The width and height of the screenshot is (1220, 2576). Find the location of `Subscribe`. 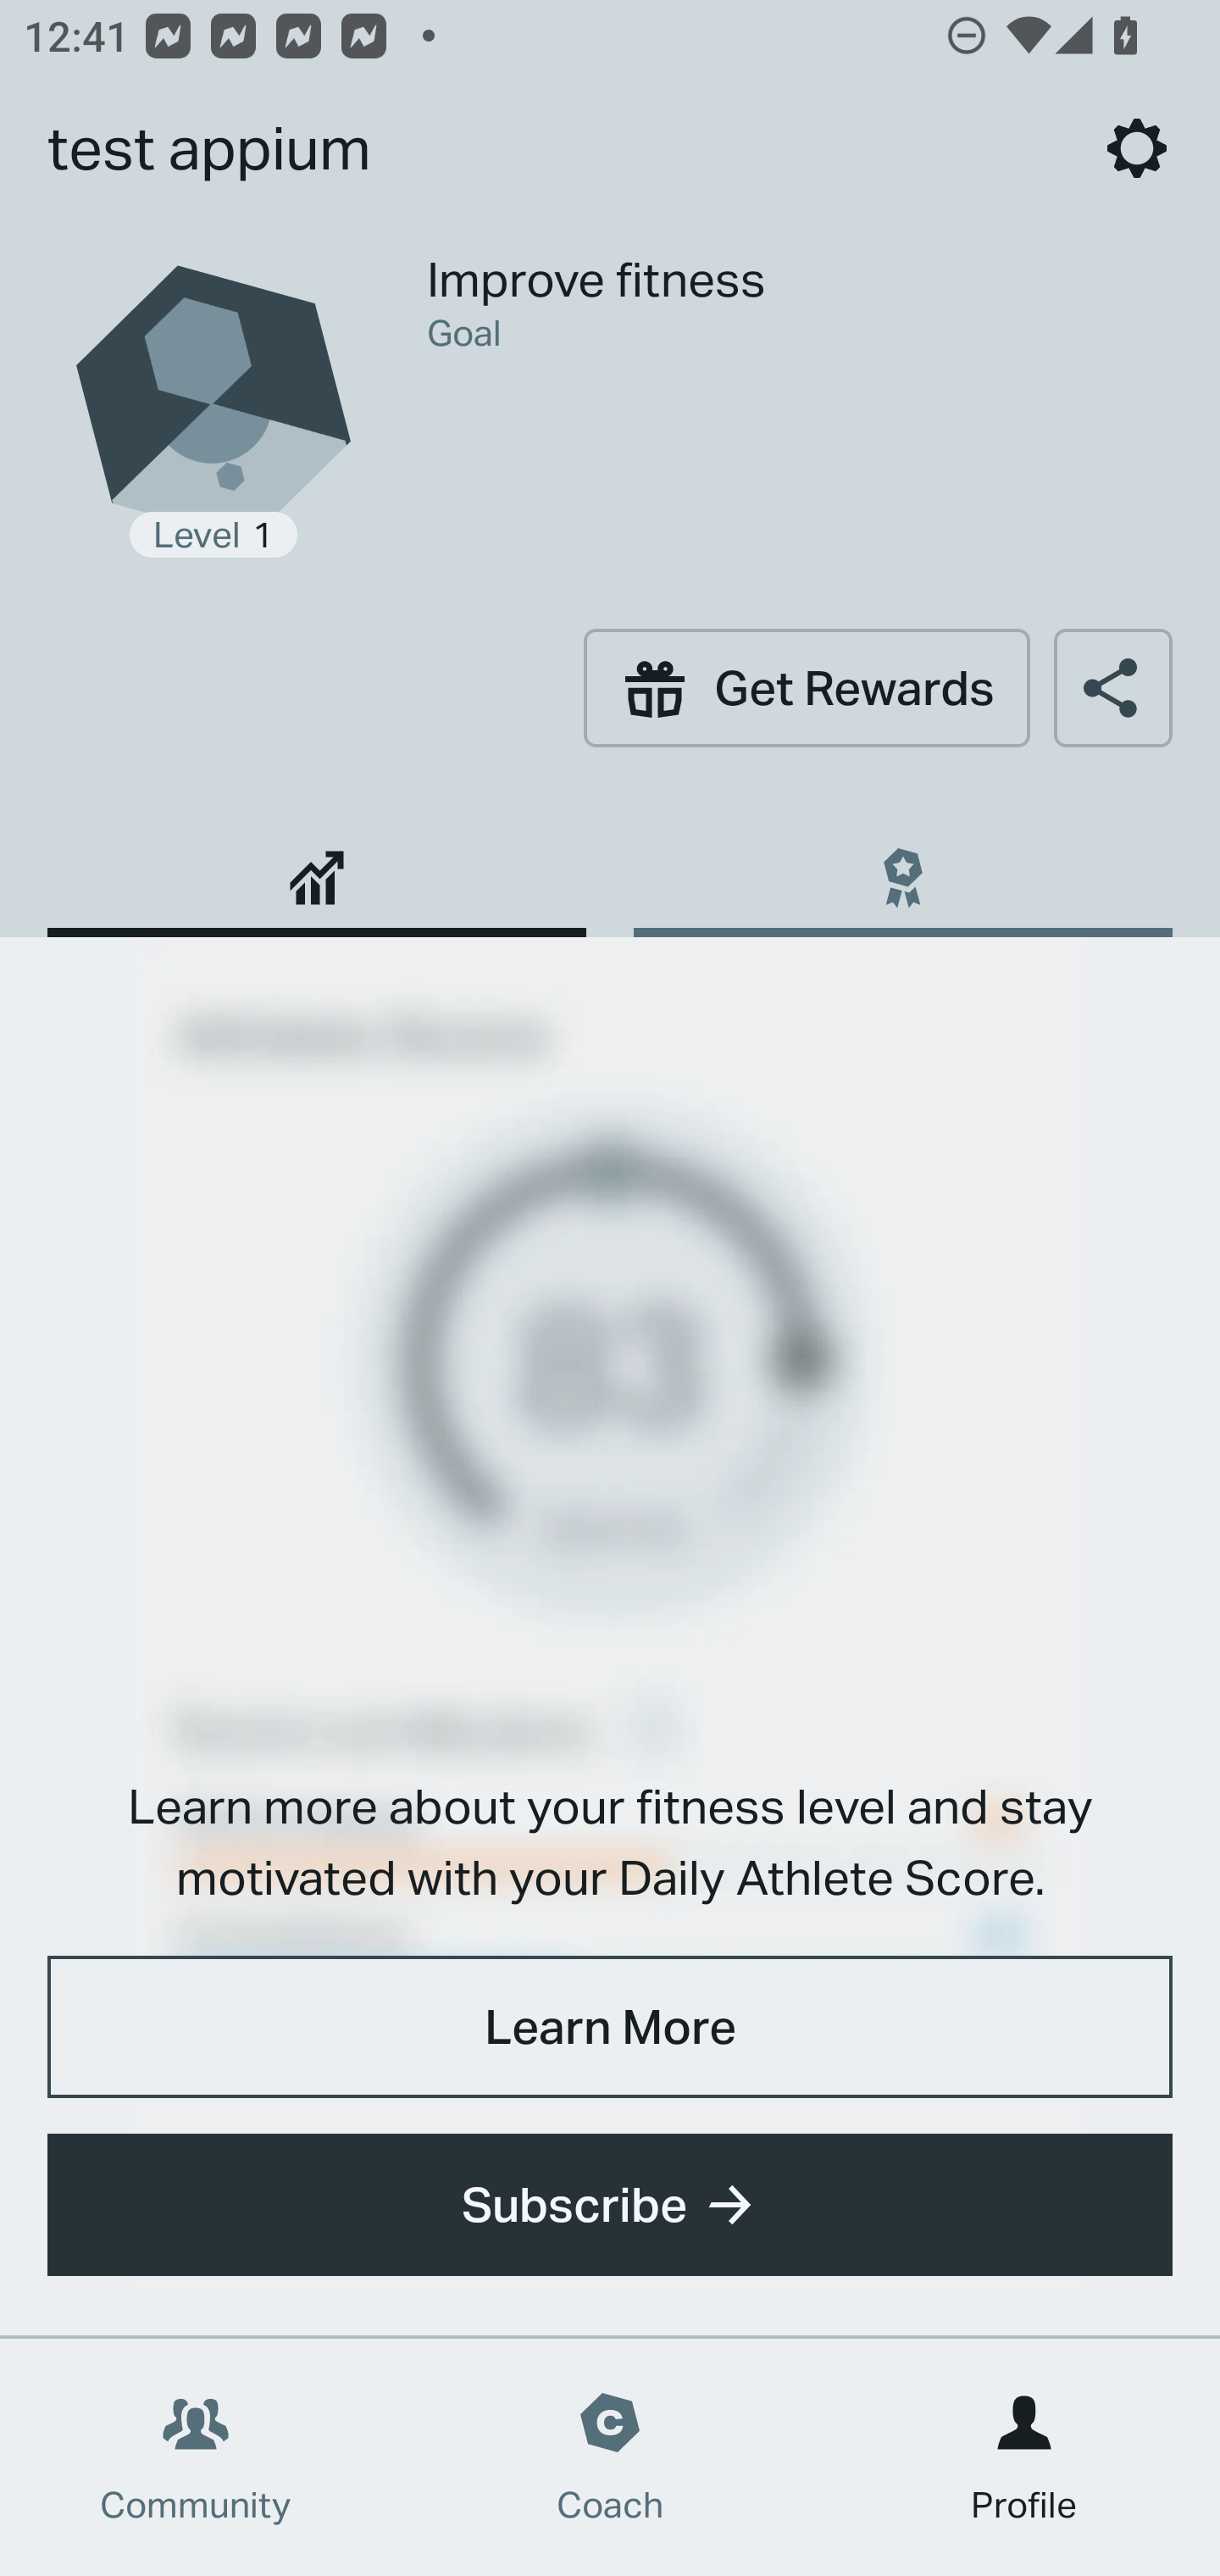

Subscribe is located at coordinates (610, 2205).